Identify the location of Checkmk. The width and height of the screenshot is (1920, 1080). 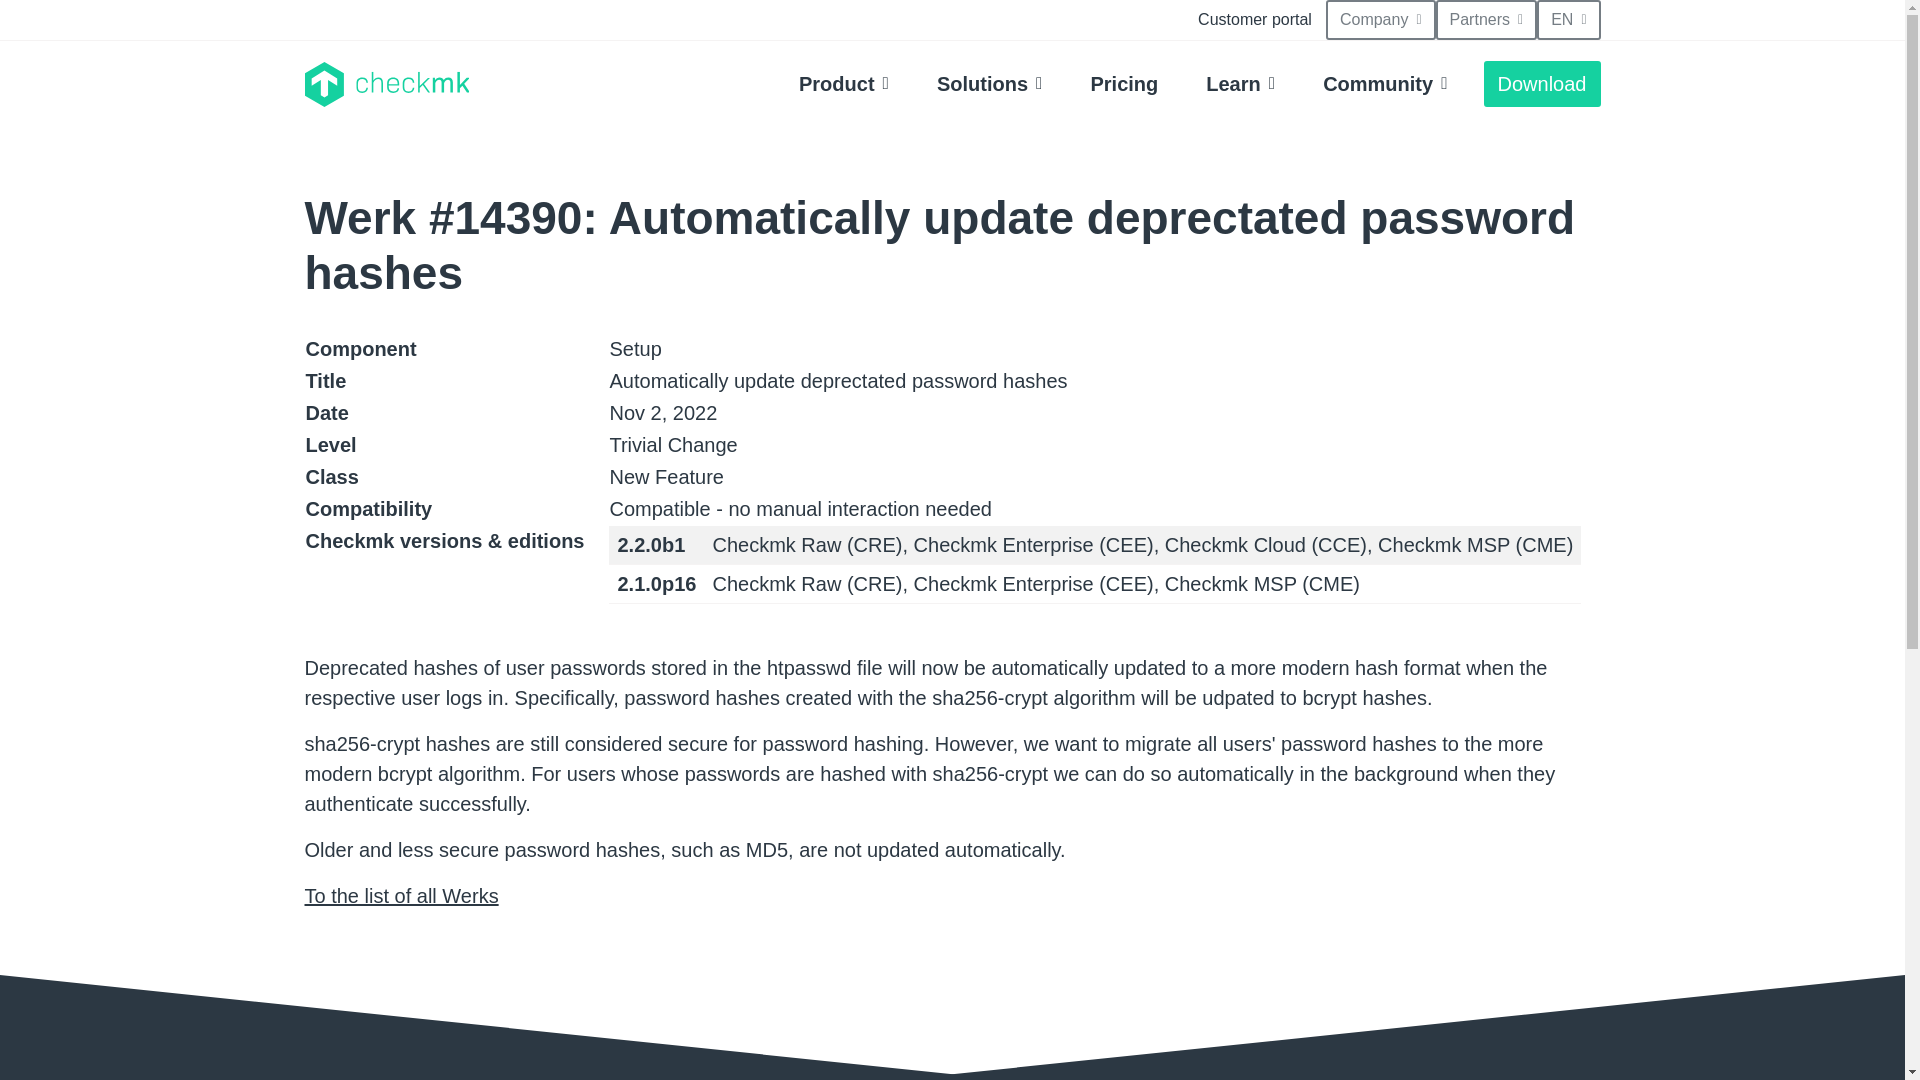
(386, 84).